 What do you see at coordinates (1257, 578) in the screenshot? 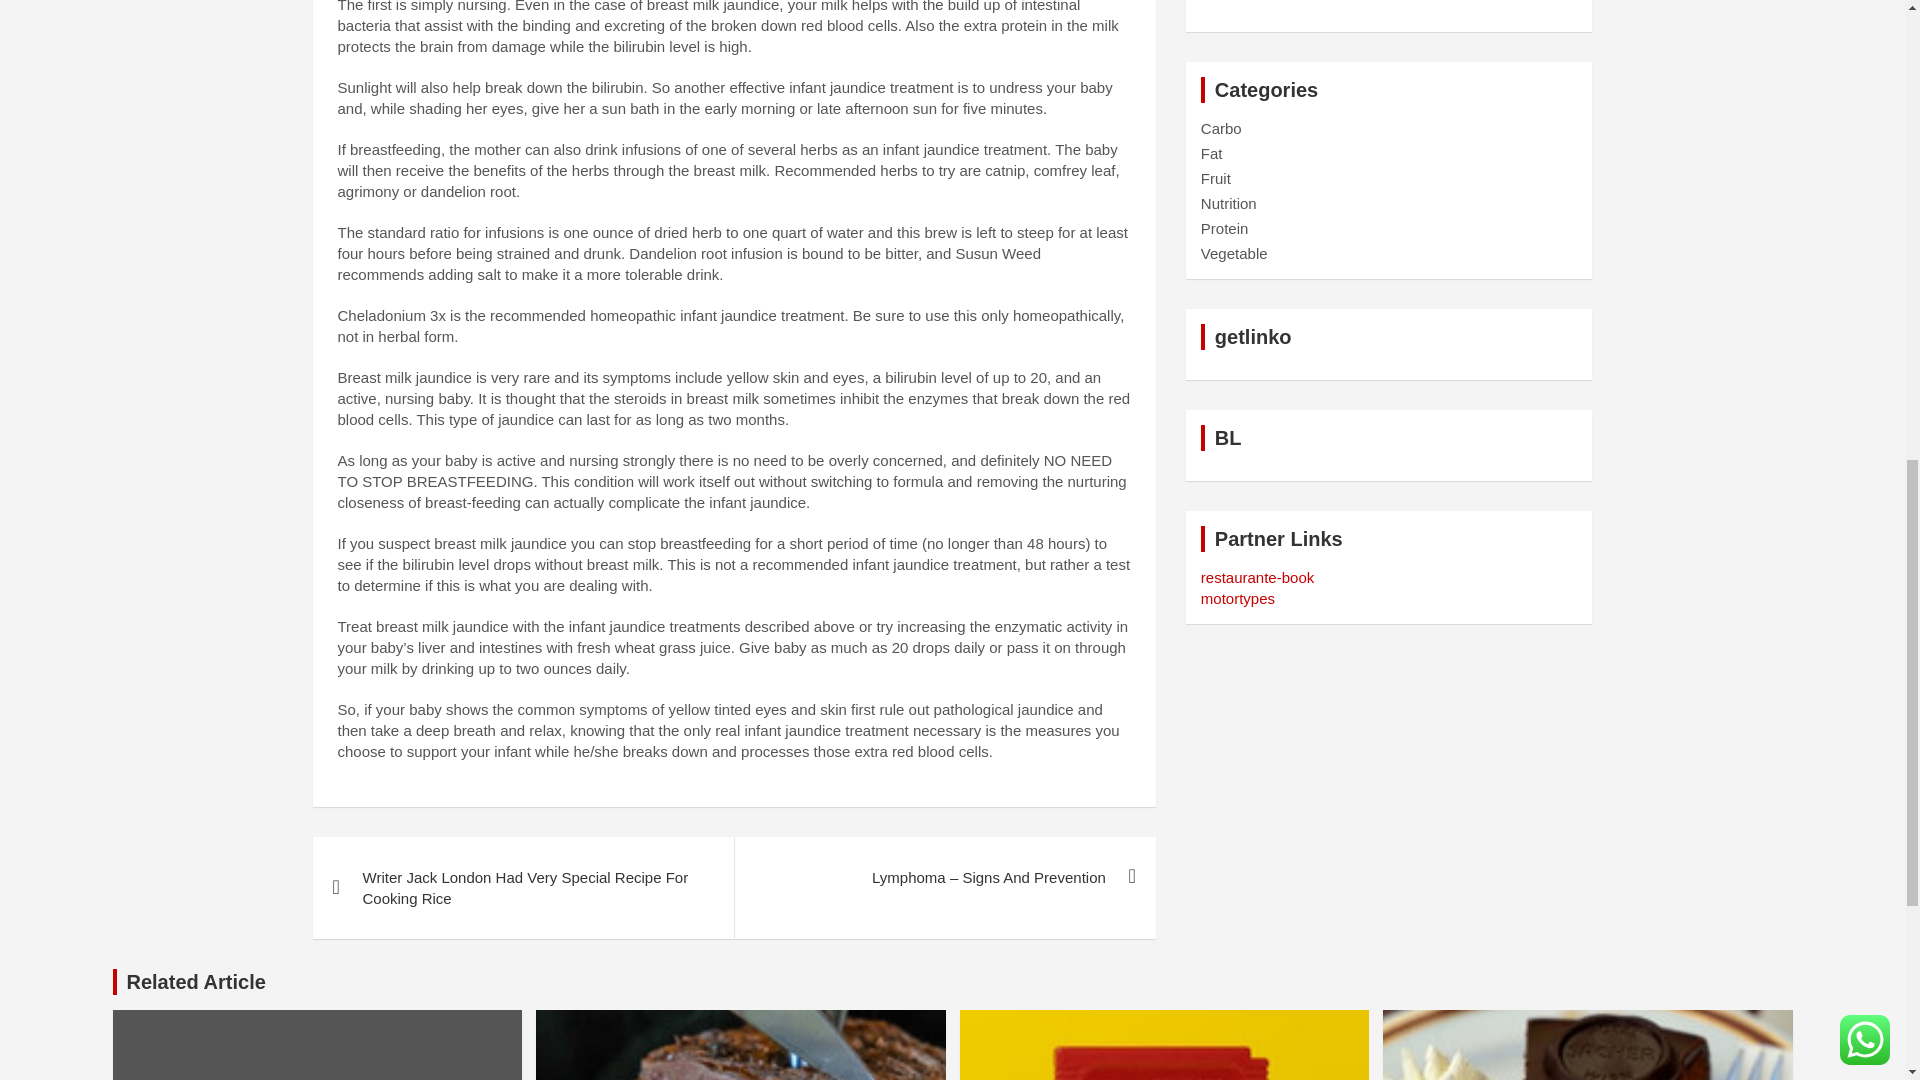
I see `restaurante-book` at bounding box center [1257, 578].